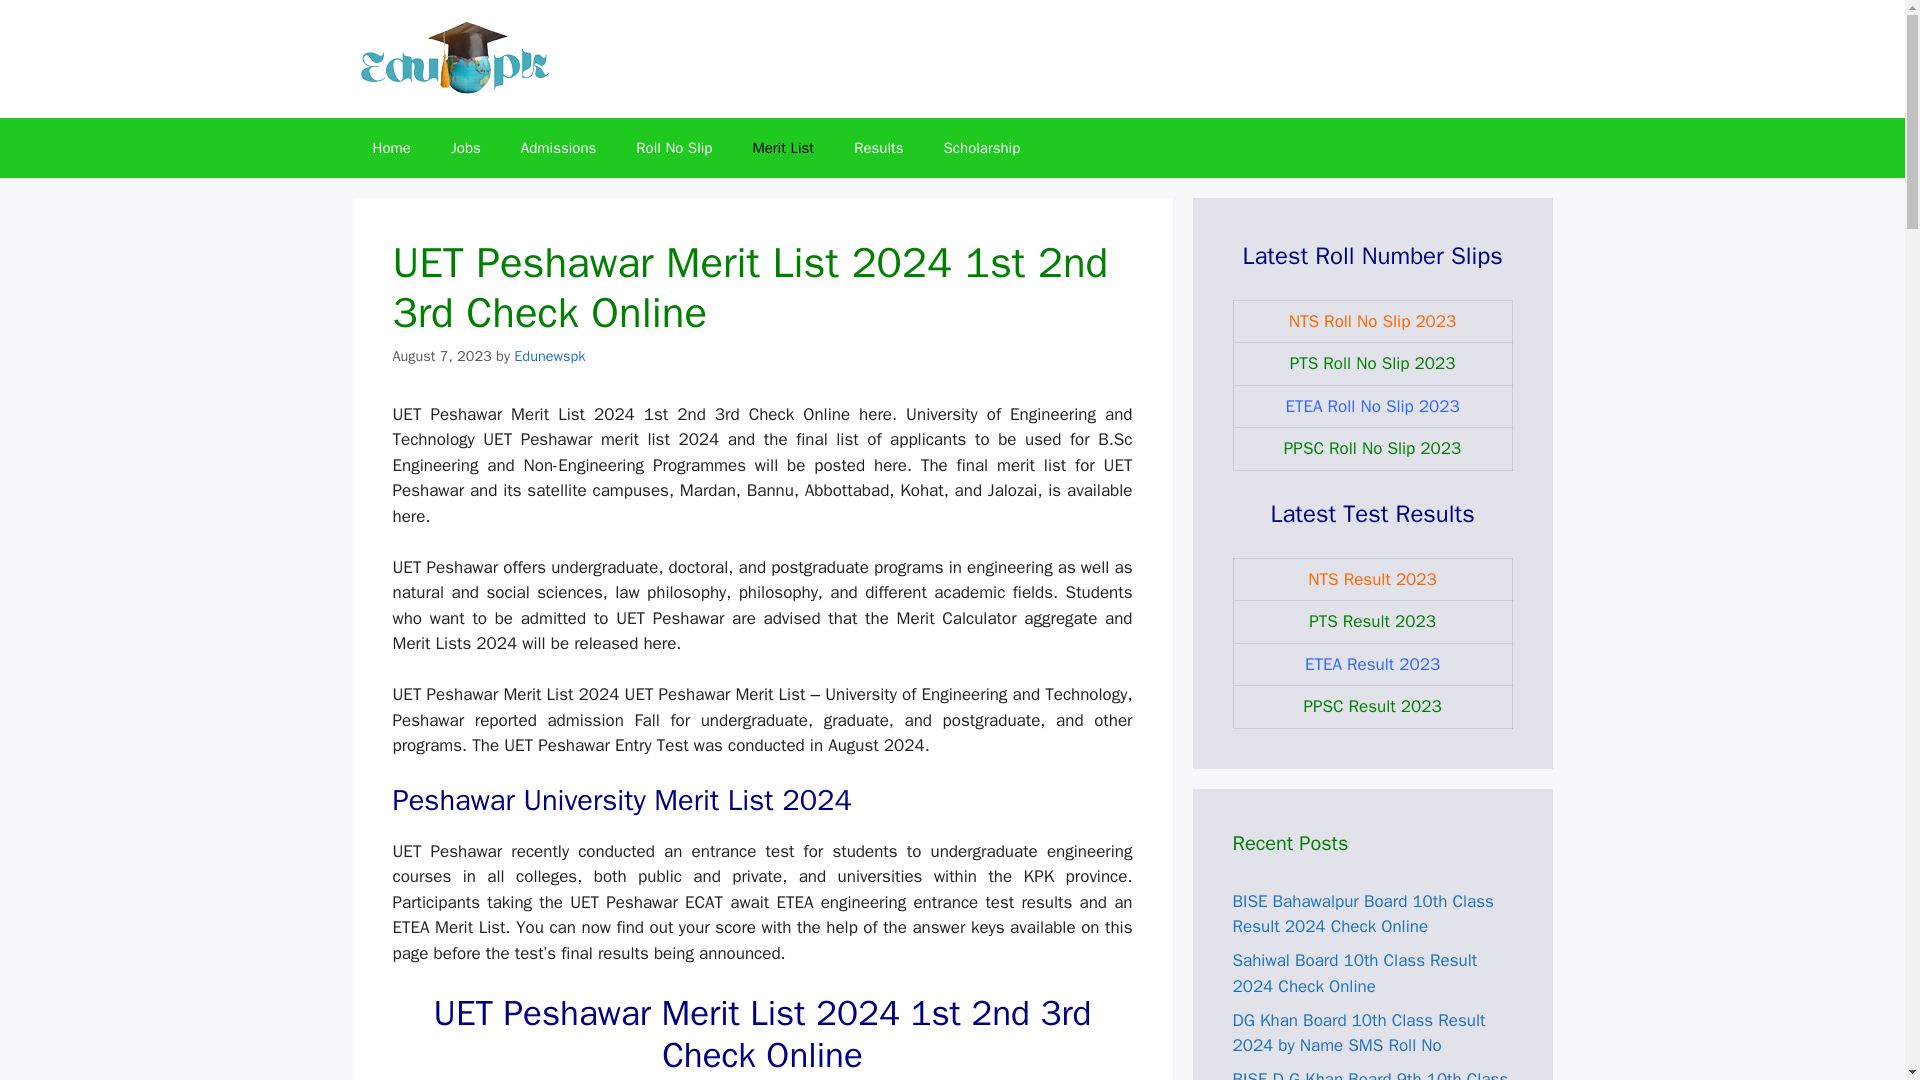 The image size is (1920, 1080). What do you see at coordinates (390, 148) in the screenshot?
I see `Home` at bounding box center [390, 148].